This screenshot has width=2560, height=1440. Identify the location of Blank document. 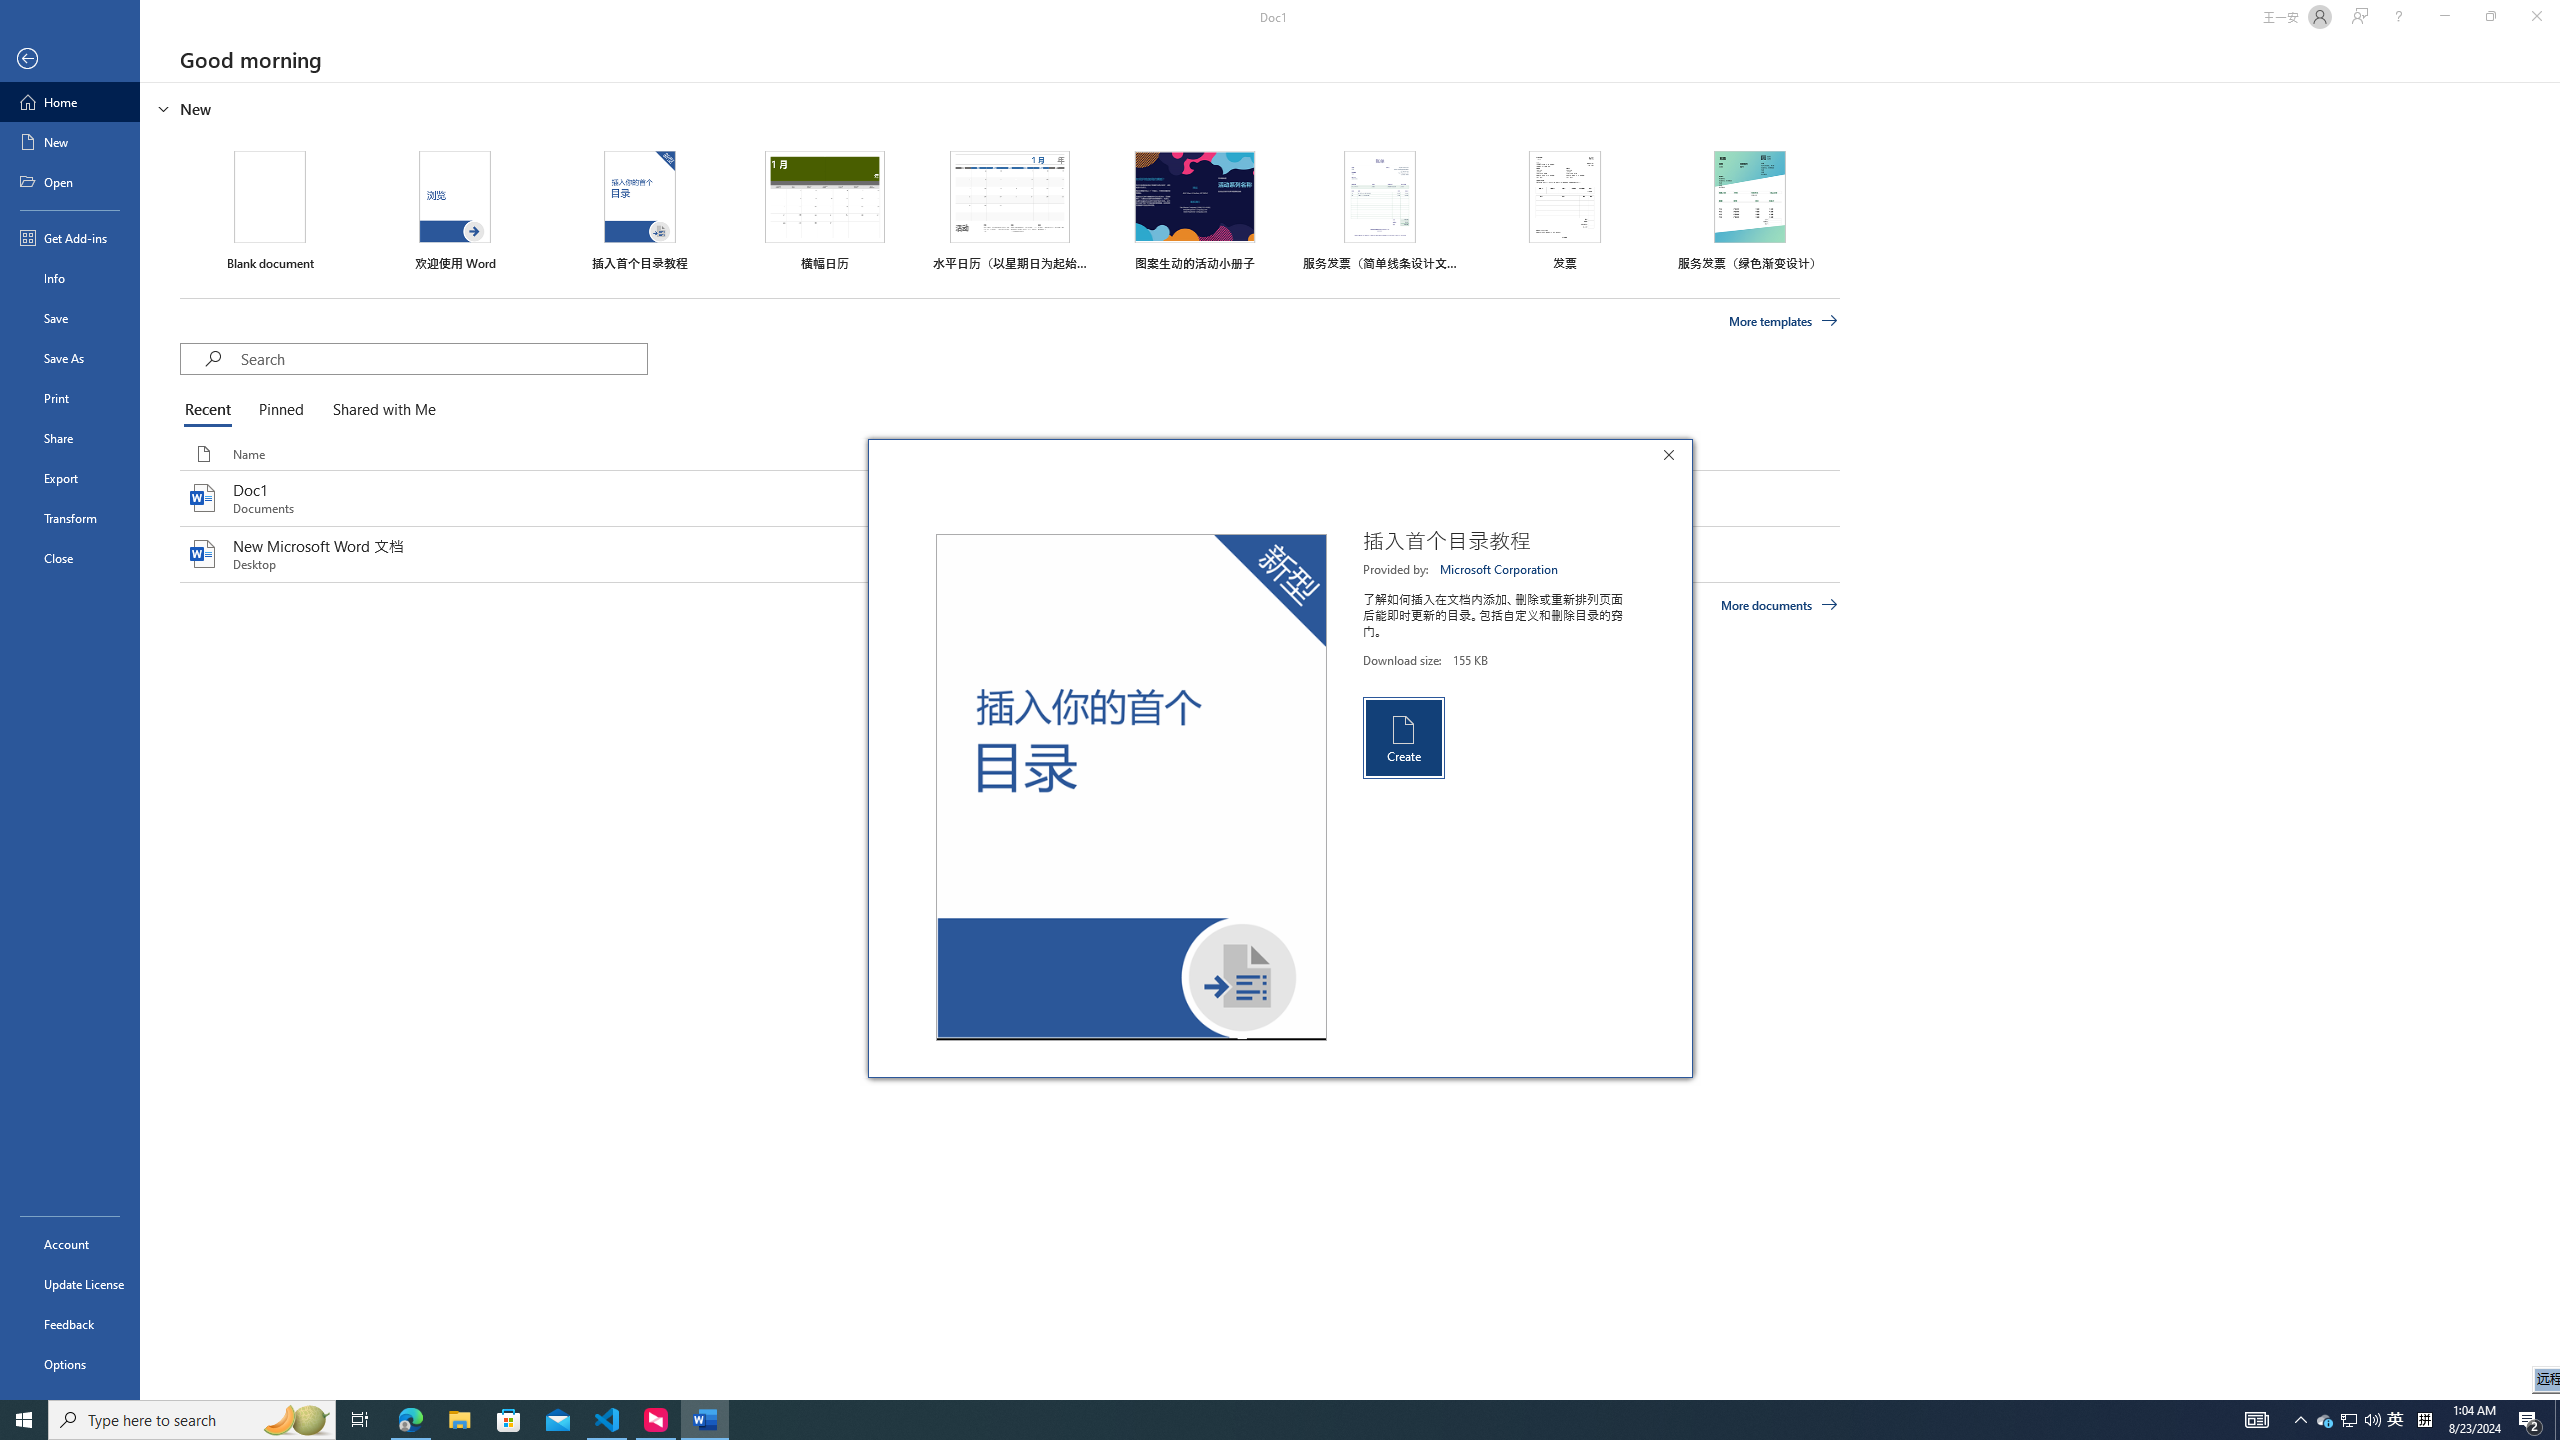
(270, 210).